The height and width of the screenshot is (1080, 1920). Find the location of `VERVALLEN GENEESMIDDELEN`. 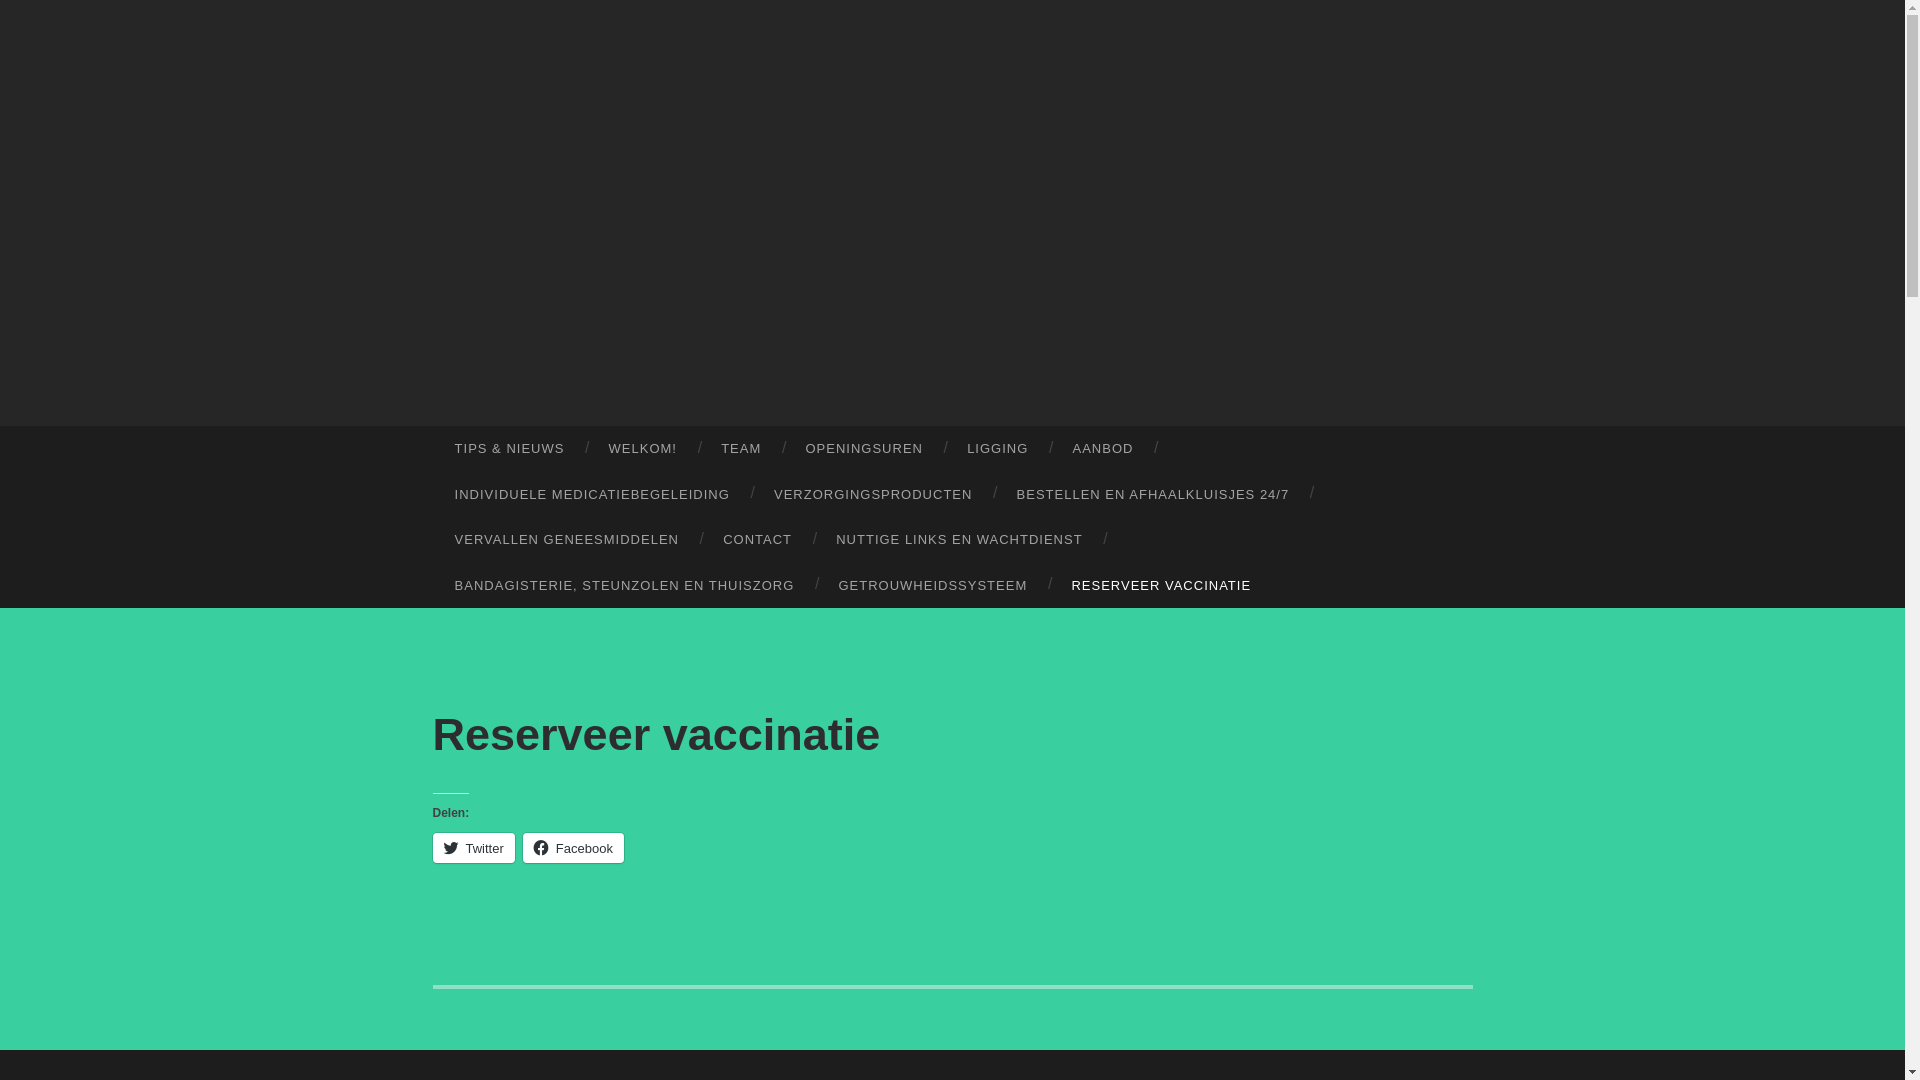

VERVALLEN GENEESMIDDELEN is located at coordinates (566, 540).